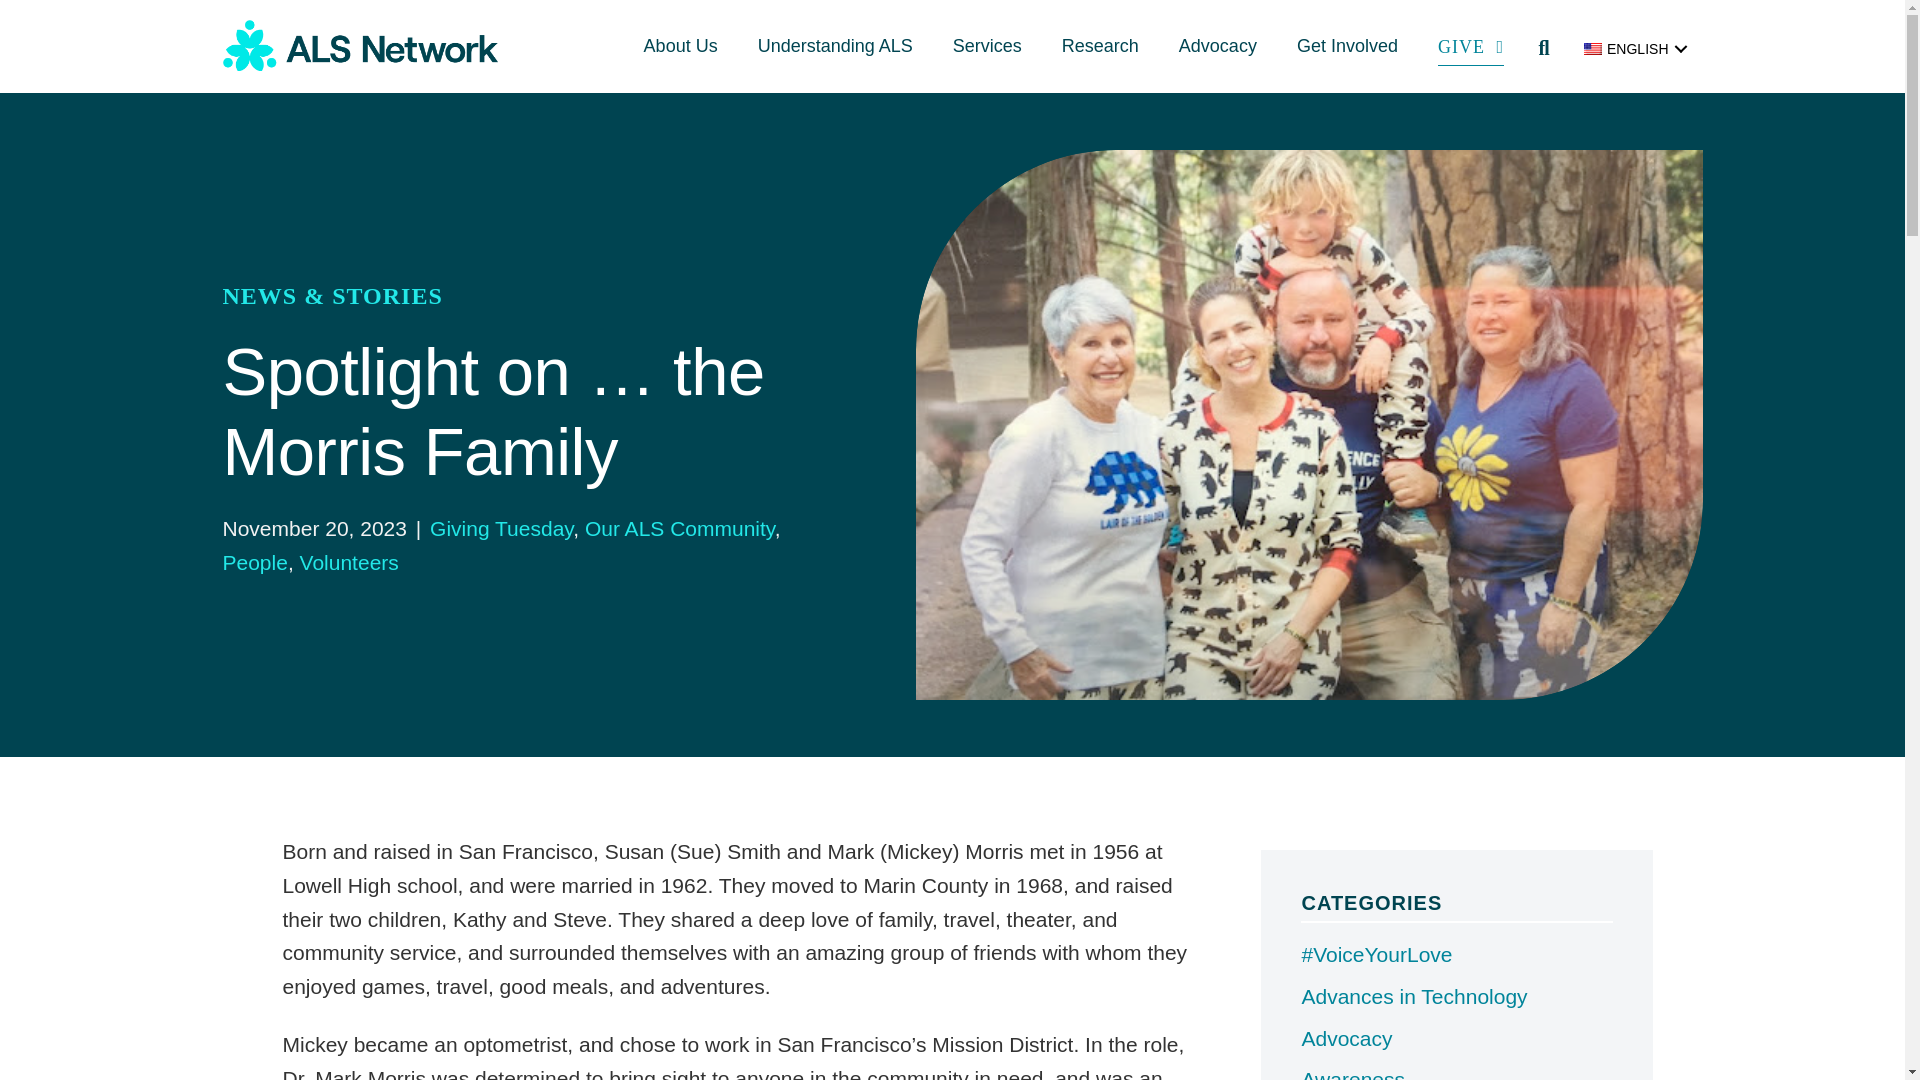 The width and height of the screenshot is (1920, 1080). Describe the element at coordinates (360, 46) in the screenshot. I see `ALSNetwork Logo` at that location.